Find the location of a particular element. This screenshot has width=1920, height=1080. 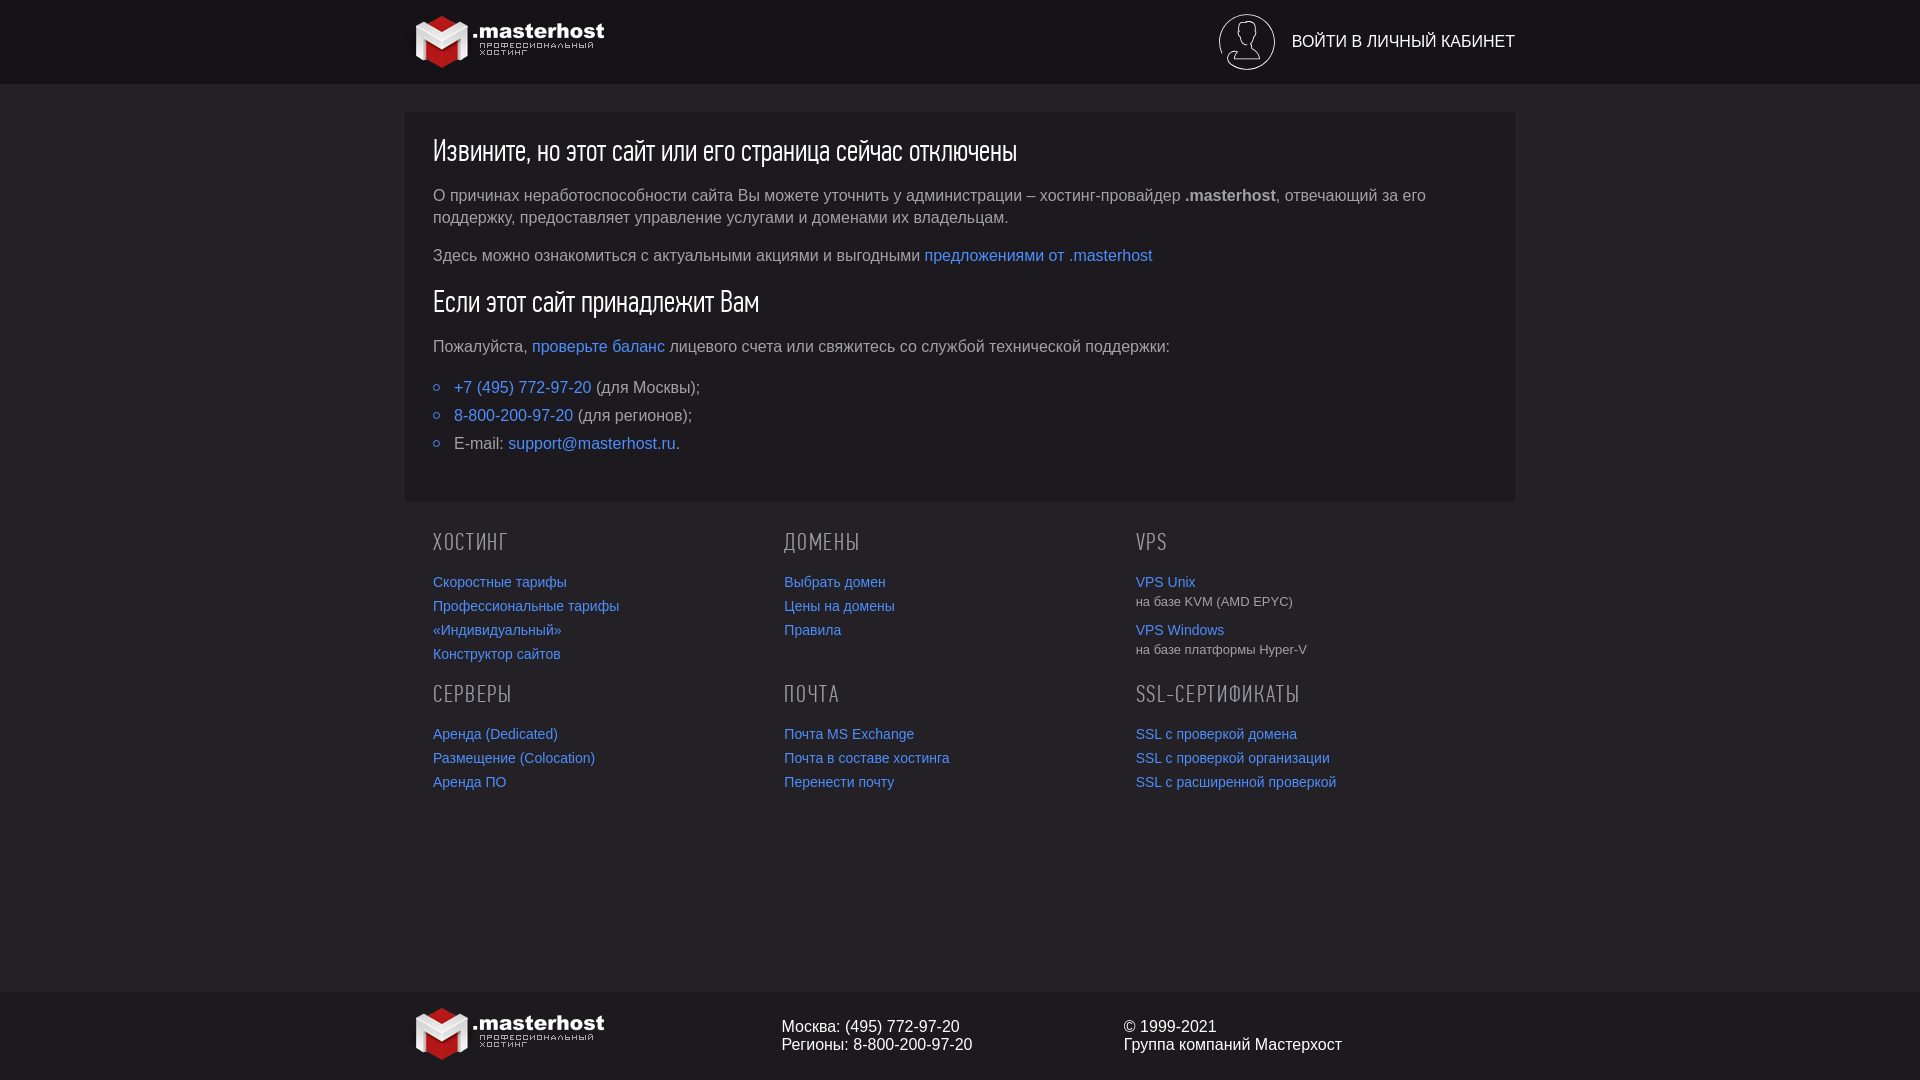

8-800-200-97-20 is located at coordinates (514, 416).